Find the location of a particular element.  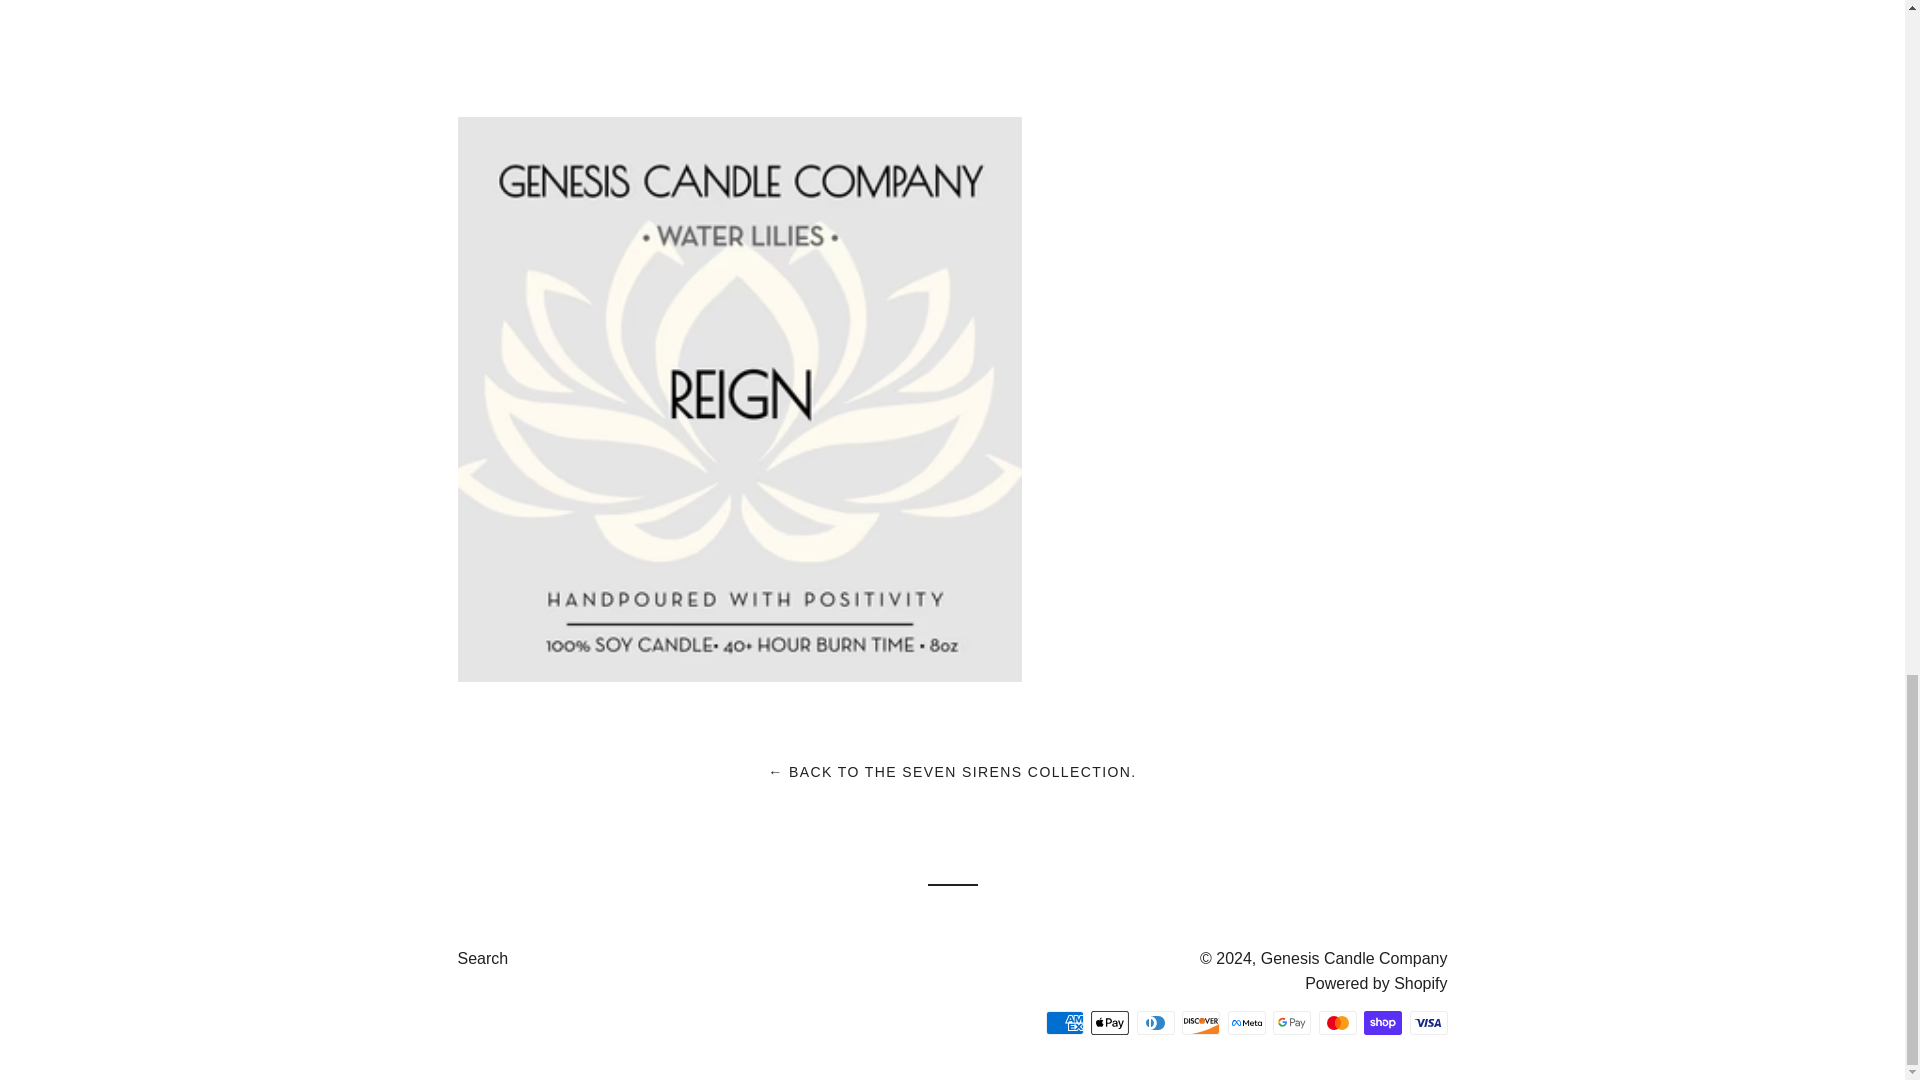

Discover is located at coordinates (1200, 1022).